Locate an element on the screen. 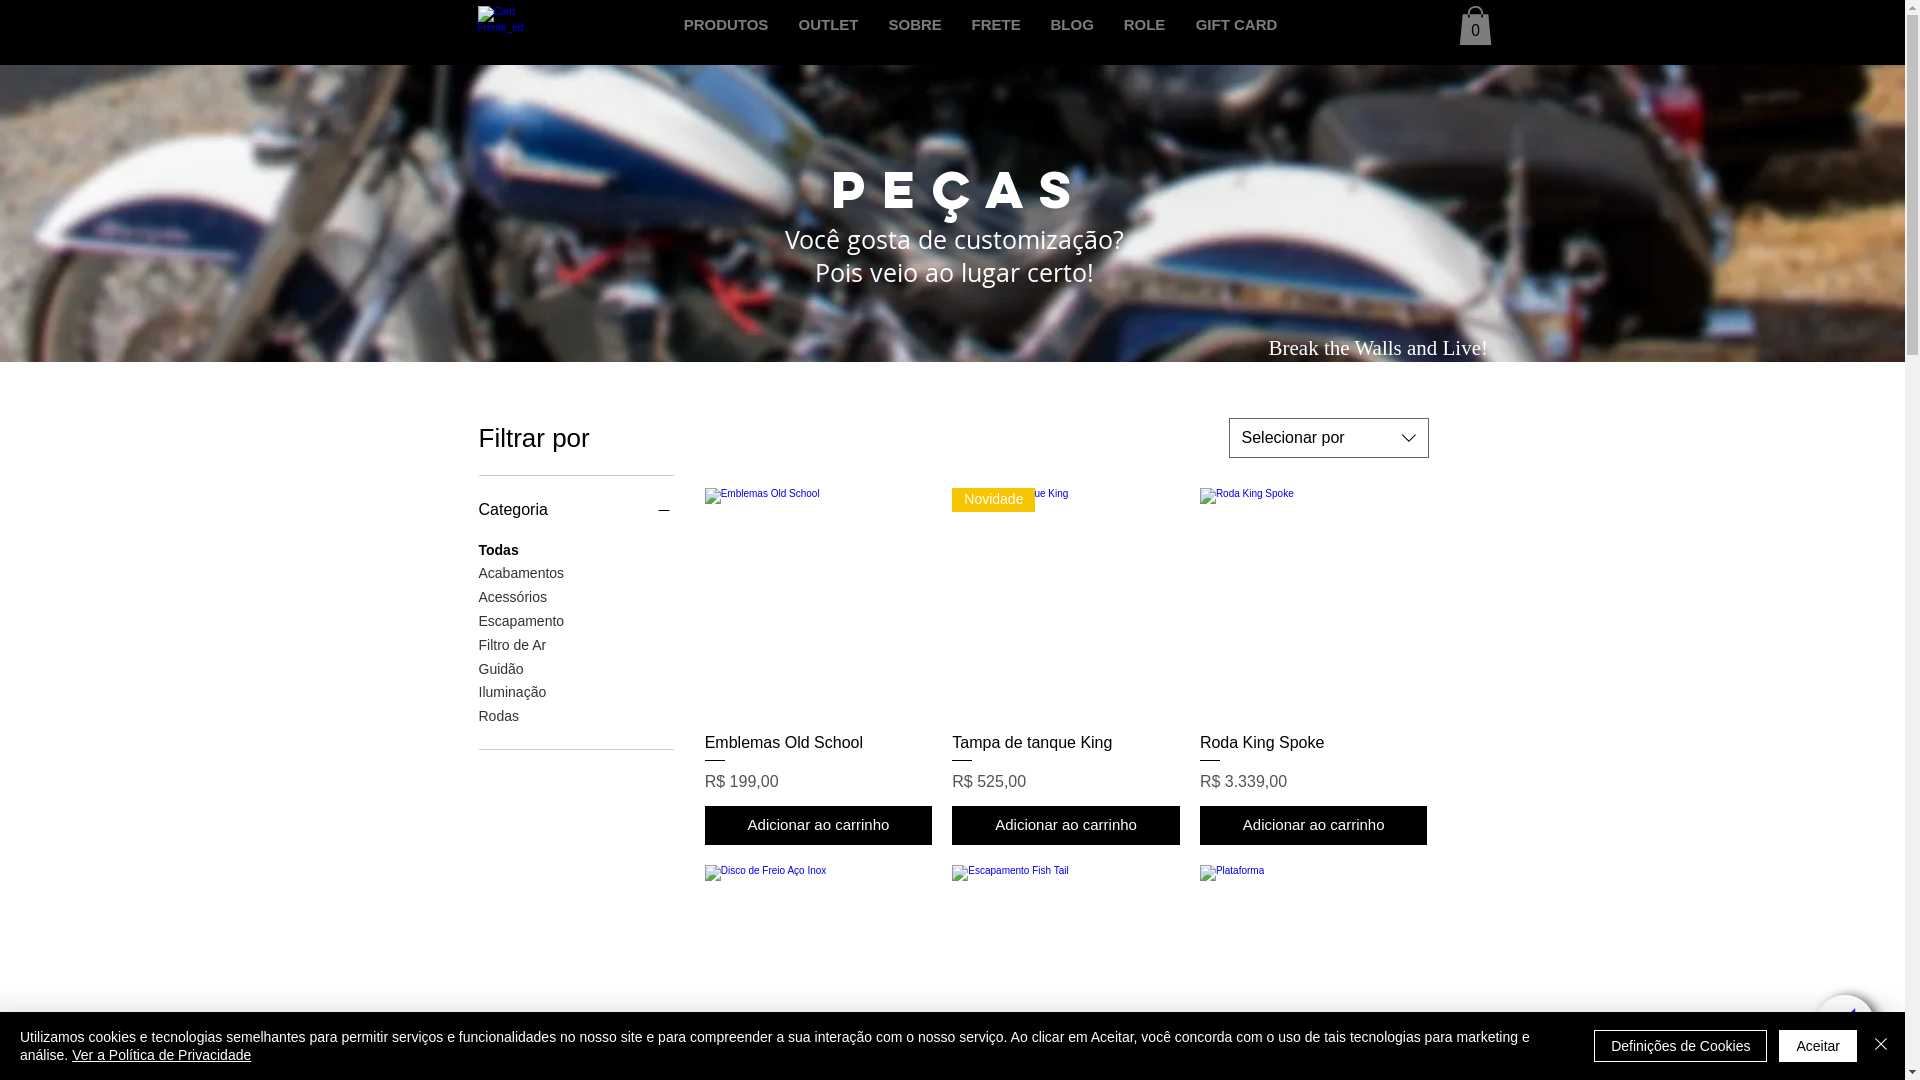 Image resolution: width=1920 pixels, height=1080 pixels. Selecionar por is located at coordinates (1328, 438).